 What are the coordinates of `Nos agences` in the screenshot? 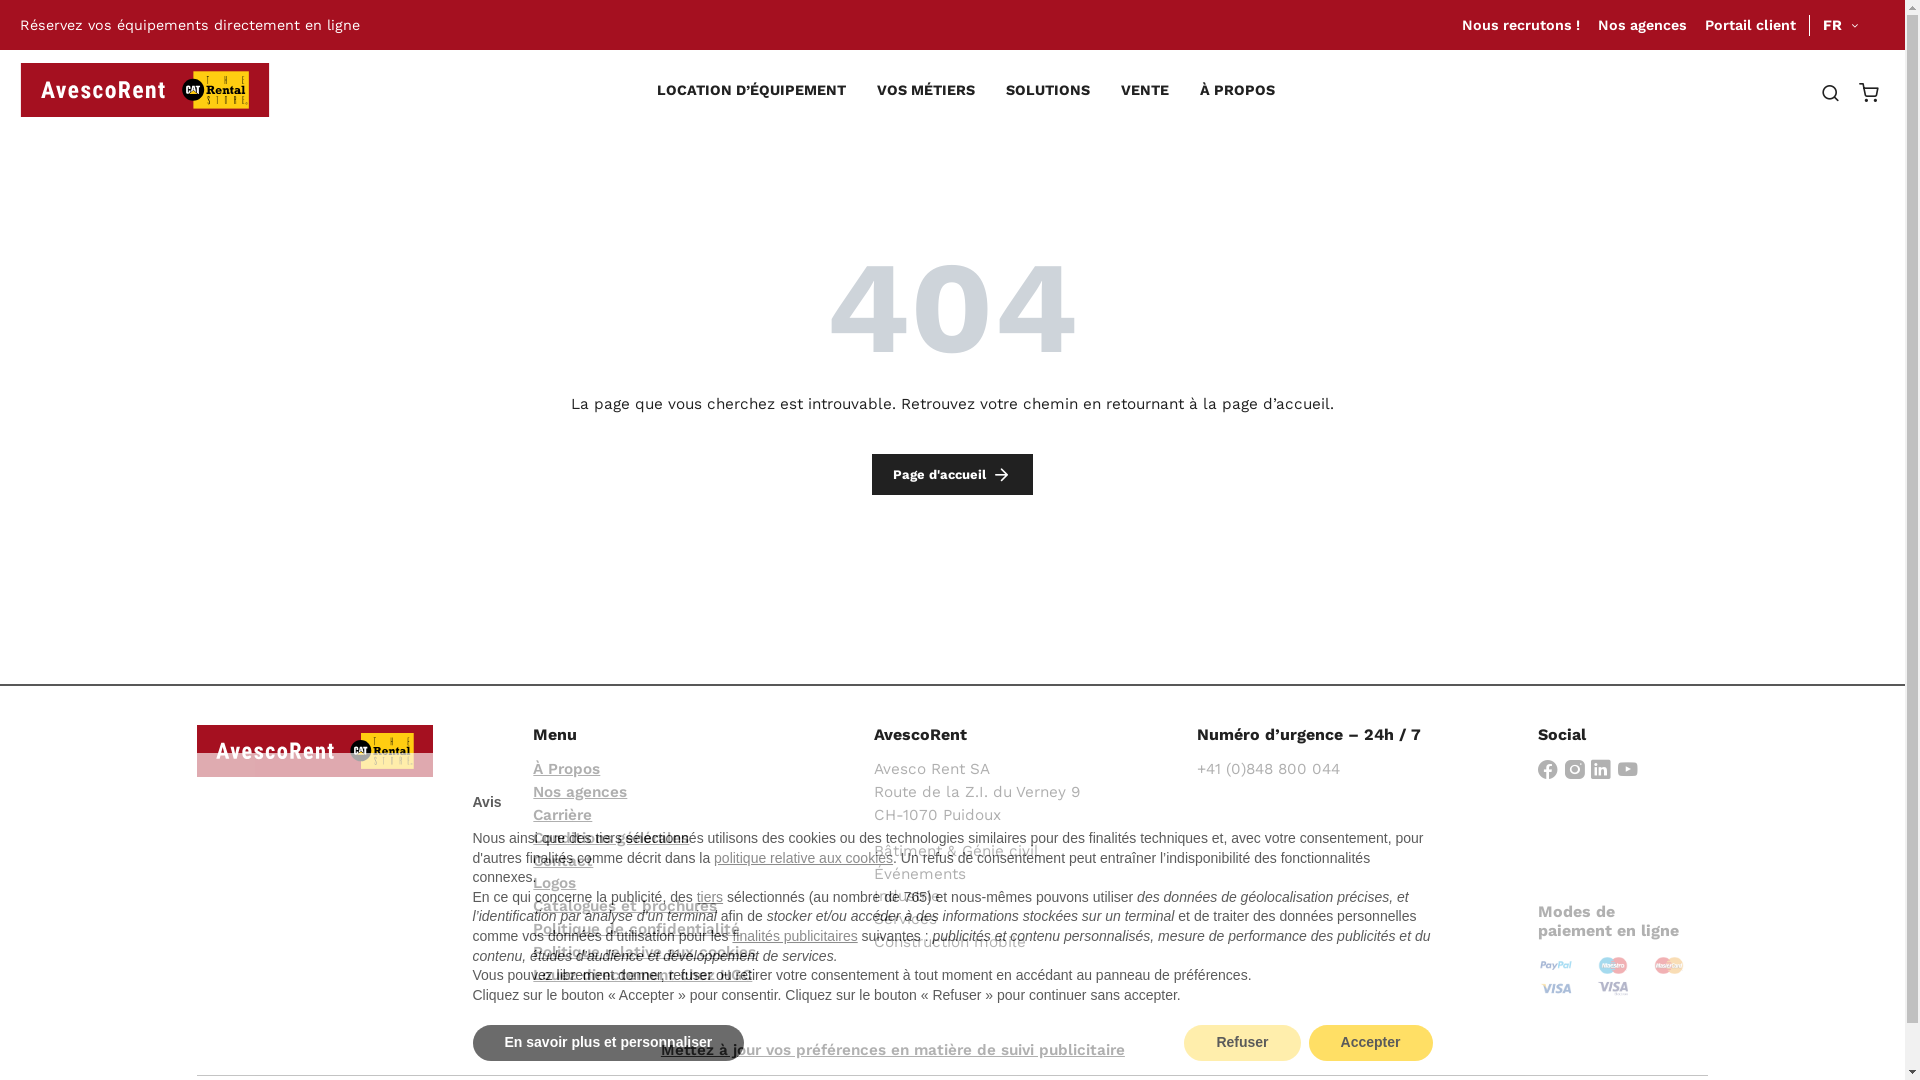 It's located at (580, 792).